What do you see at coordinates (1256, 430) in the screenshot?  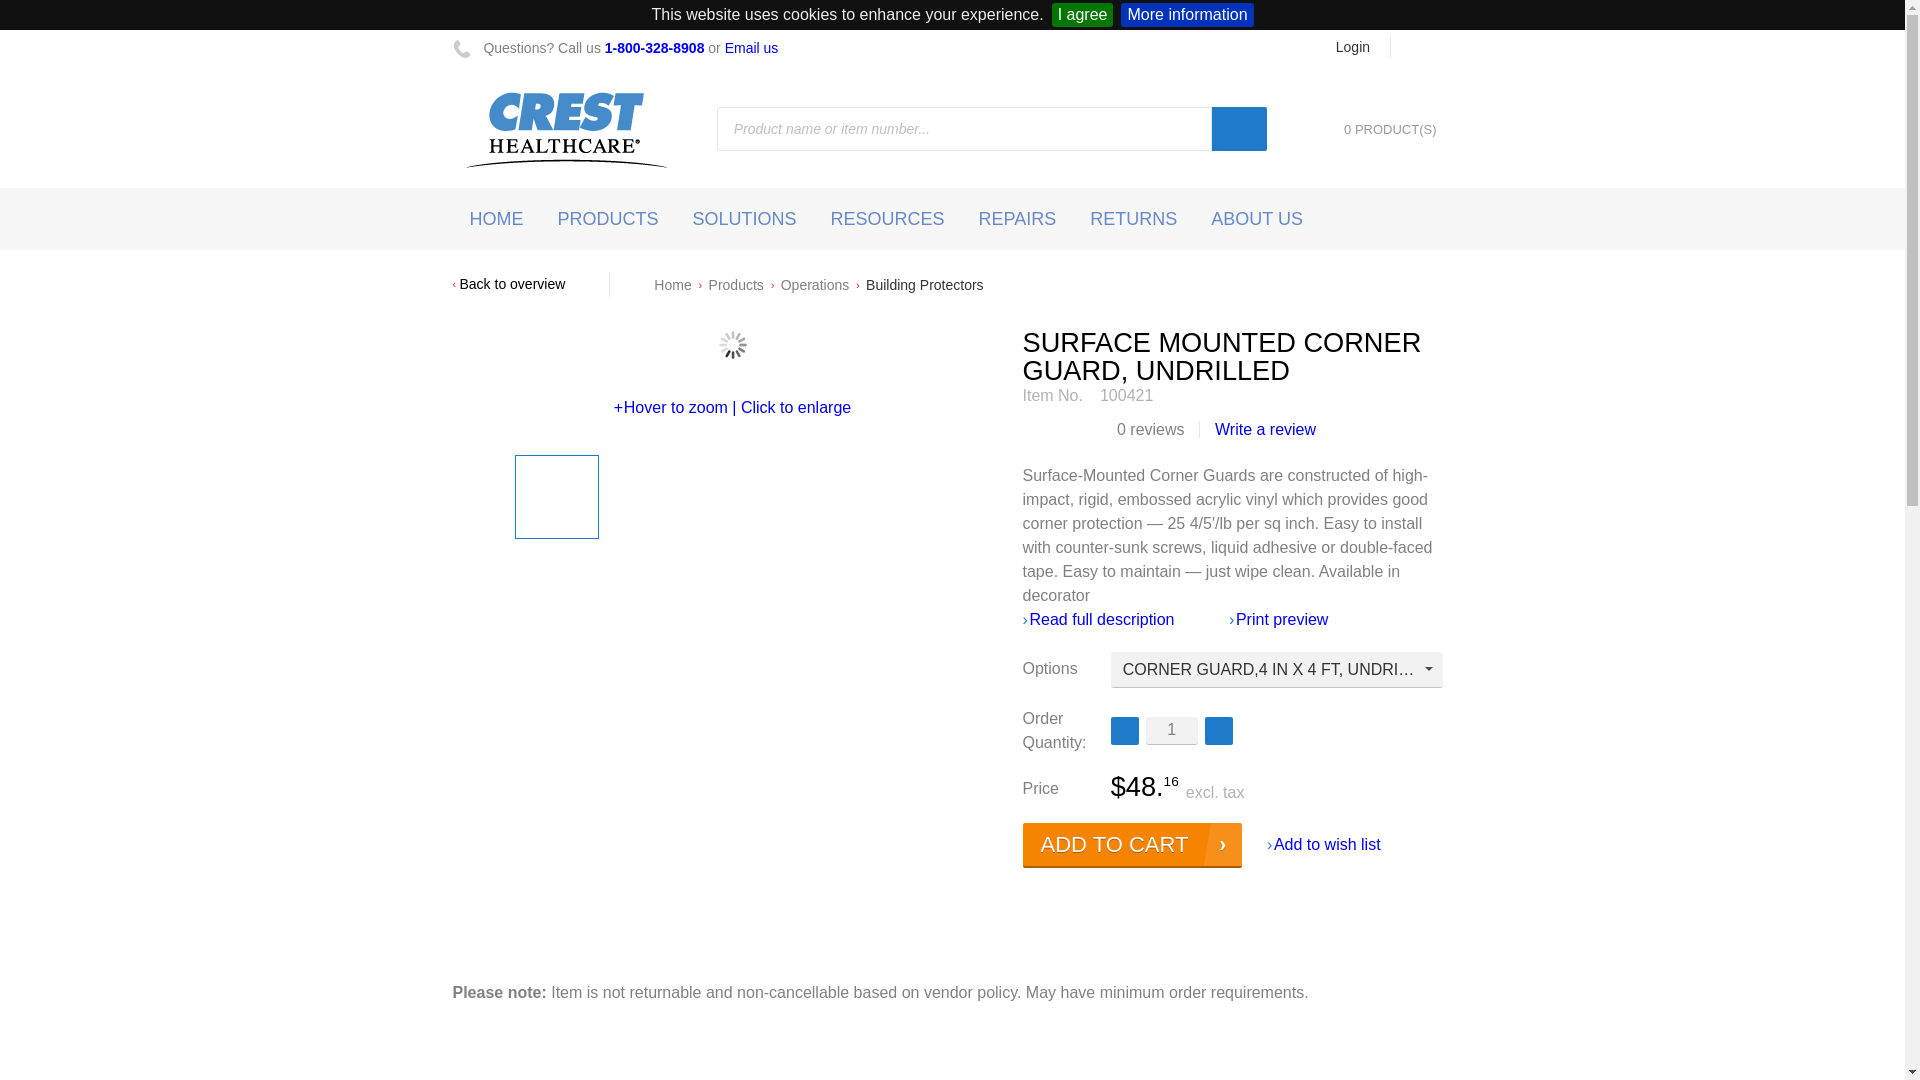 I see `Write a review` at bounding box center [1256, 430].